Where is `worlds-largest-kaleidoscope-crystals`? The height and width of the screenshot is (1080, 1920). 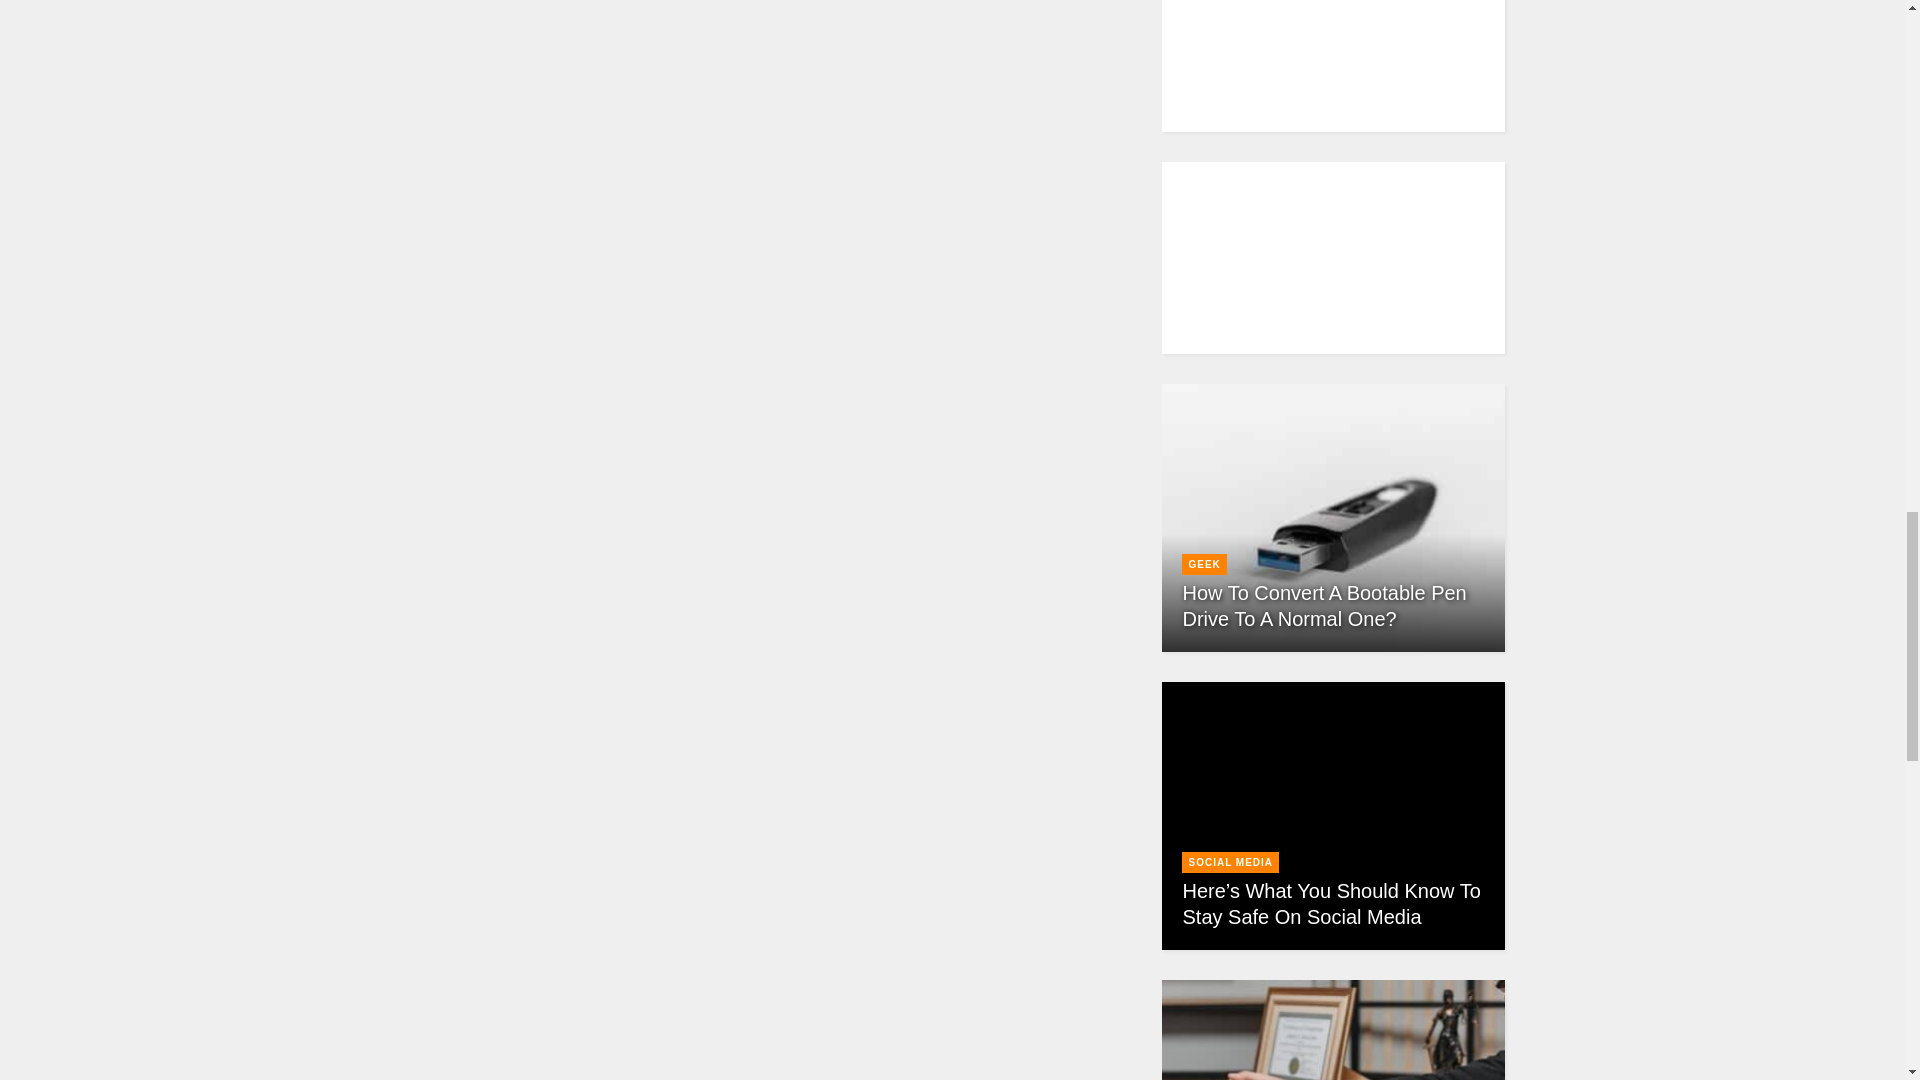
worlds-largest-kaleidoscope-crystals is located at coordinates (766, 944).